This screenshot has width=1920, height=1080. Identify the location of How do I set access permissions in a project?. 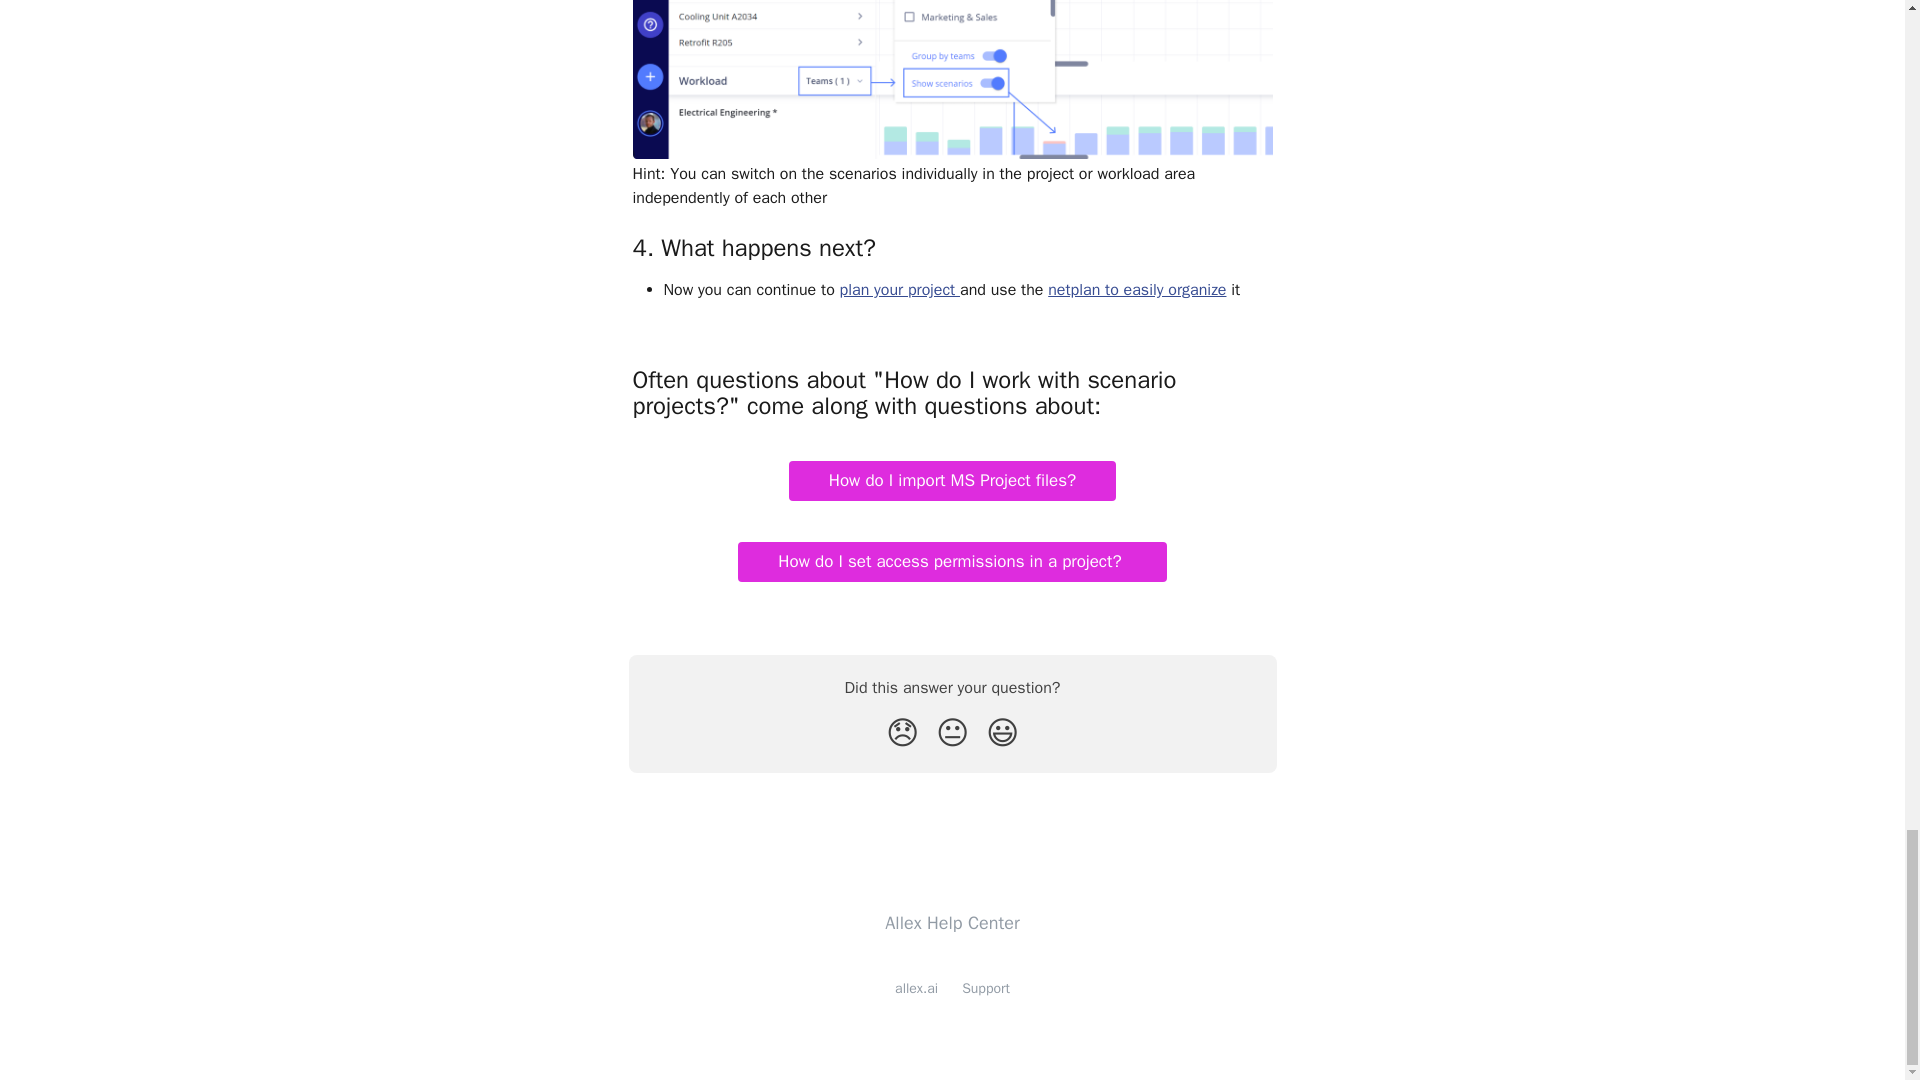
(951, 562).